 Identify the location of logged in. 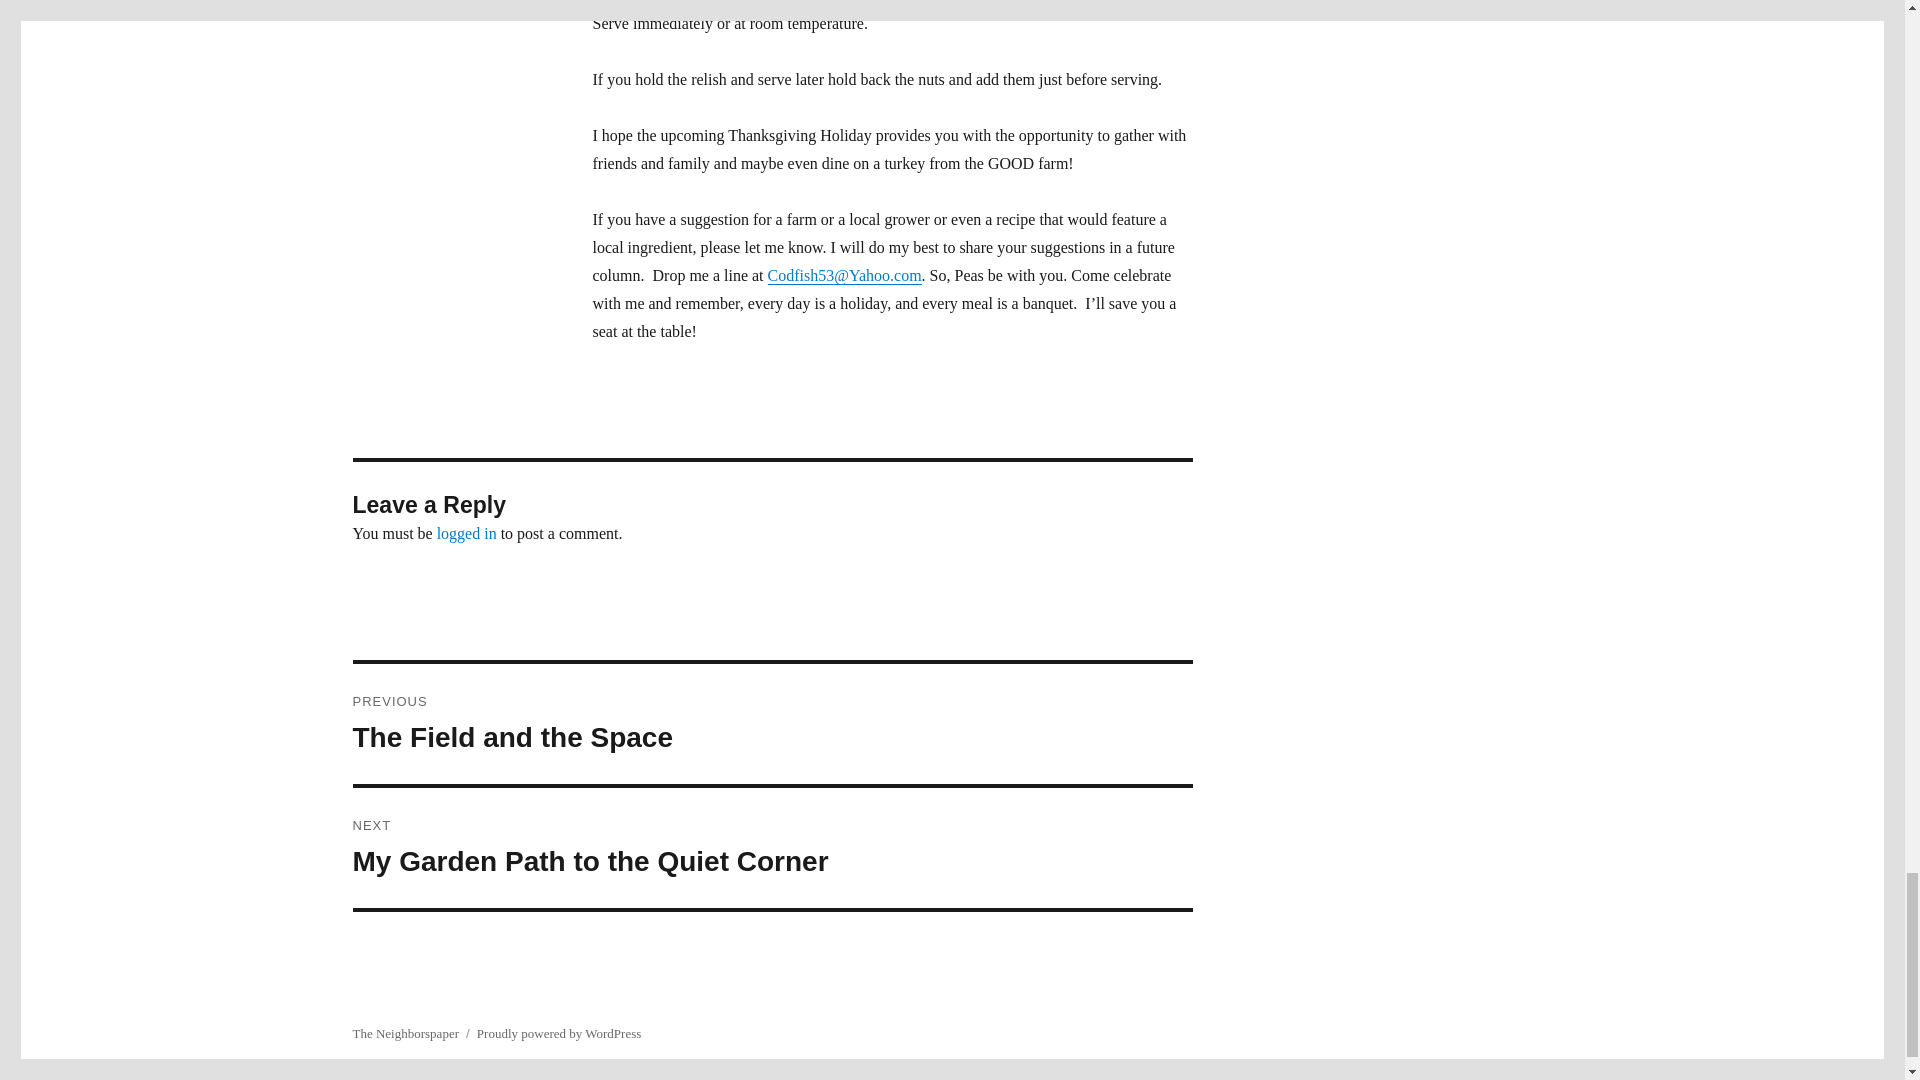
(772, 848).